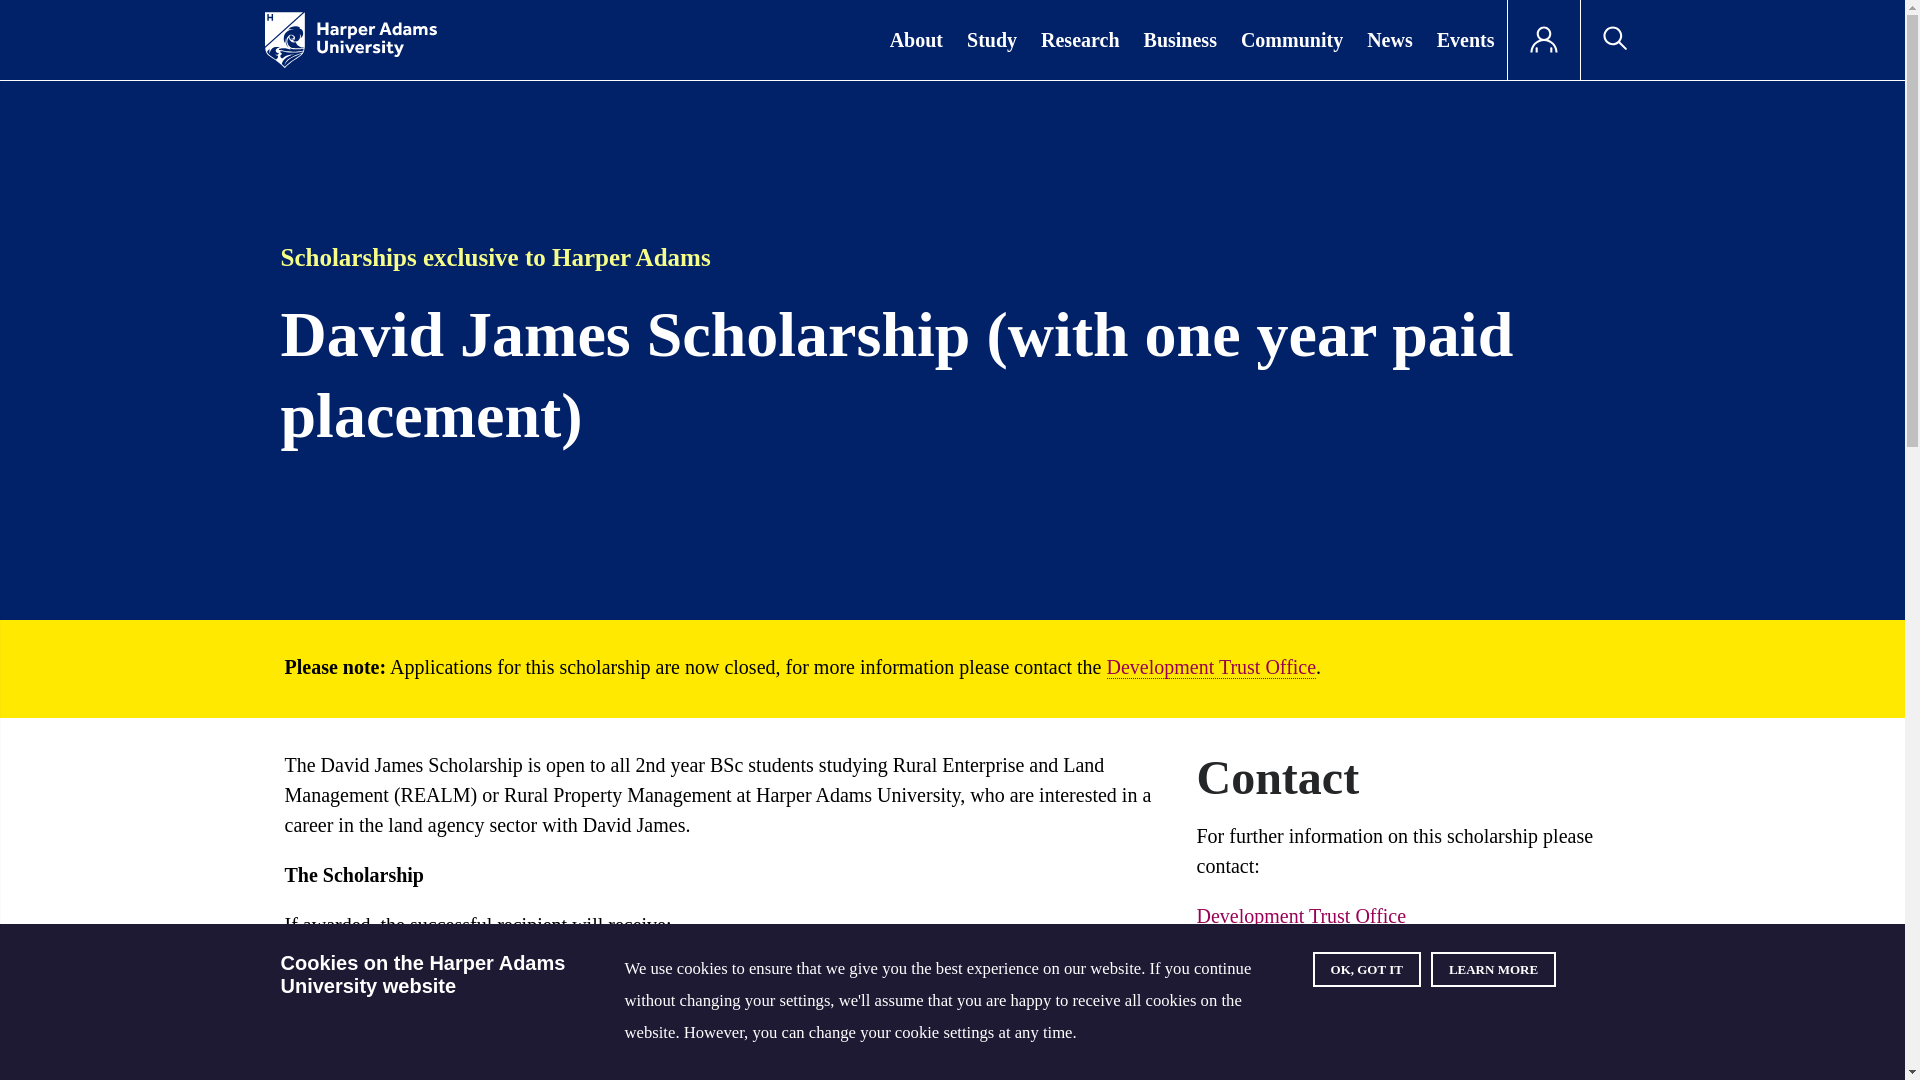 The image size is (1920, 1080). I want to click on Events, so click(1466, 40).